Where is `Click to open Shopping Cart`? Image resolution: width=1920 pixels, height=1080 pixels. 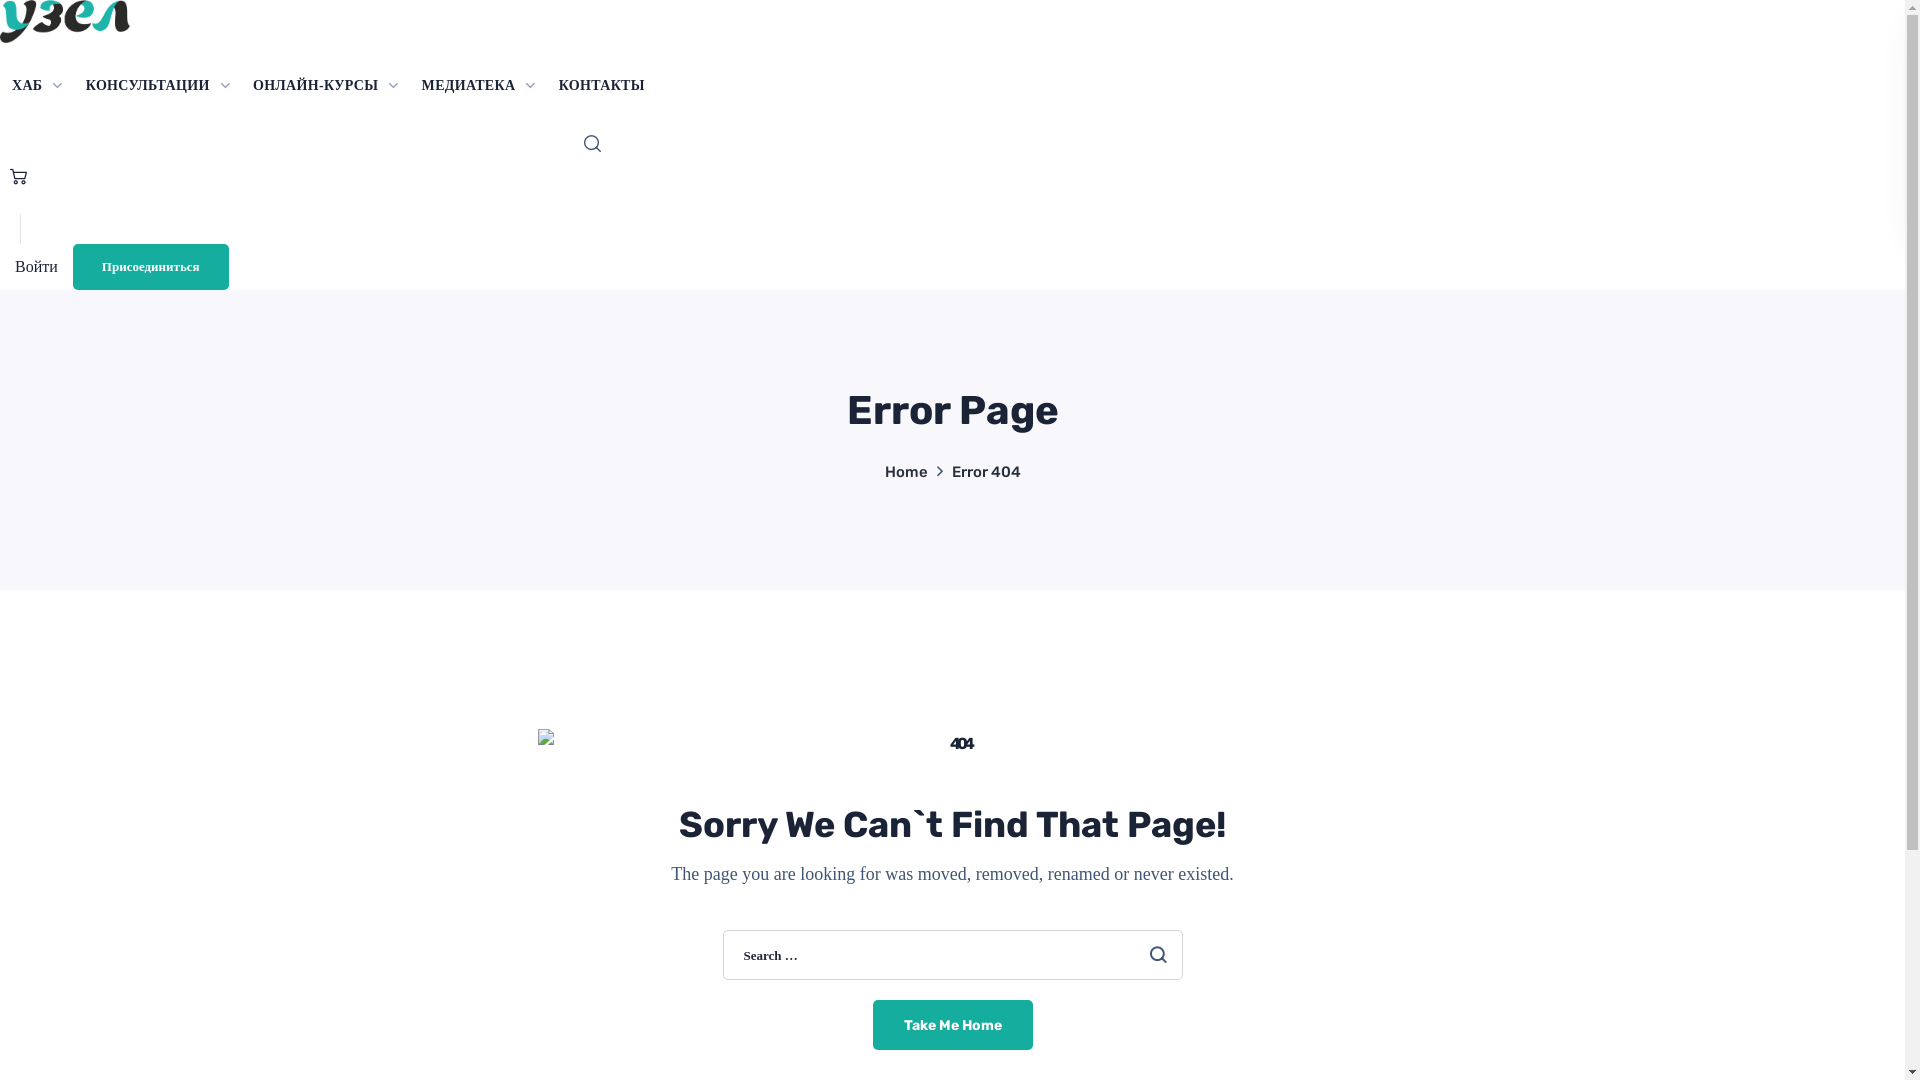
Click to open Shopping Cart is located at coordinates (14, 178).